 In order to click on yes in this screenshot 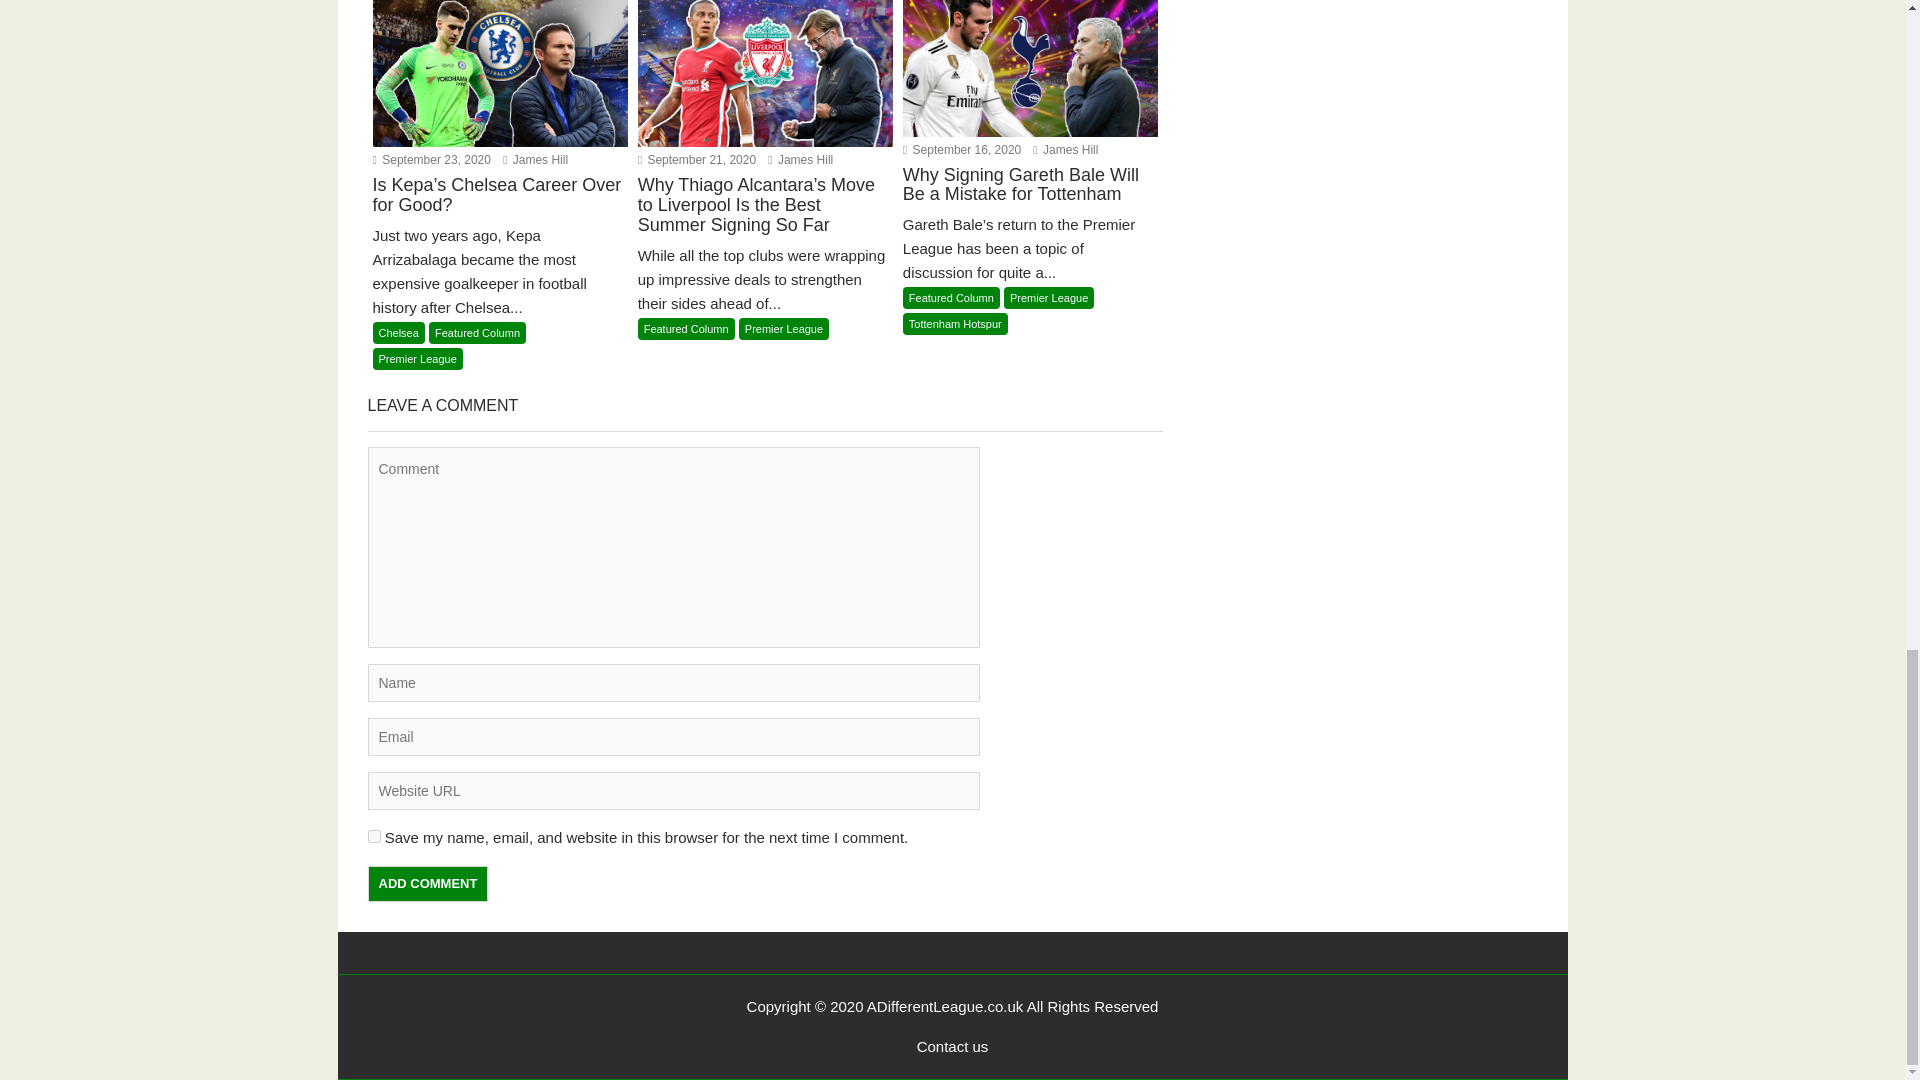, I will do `click(374, 836)`.